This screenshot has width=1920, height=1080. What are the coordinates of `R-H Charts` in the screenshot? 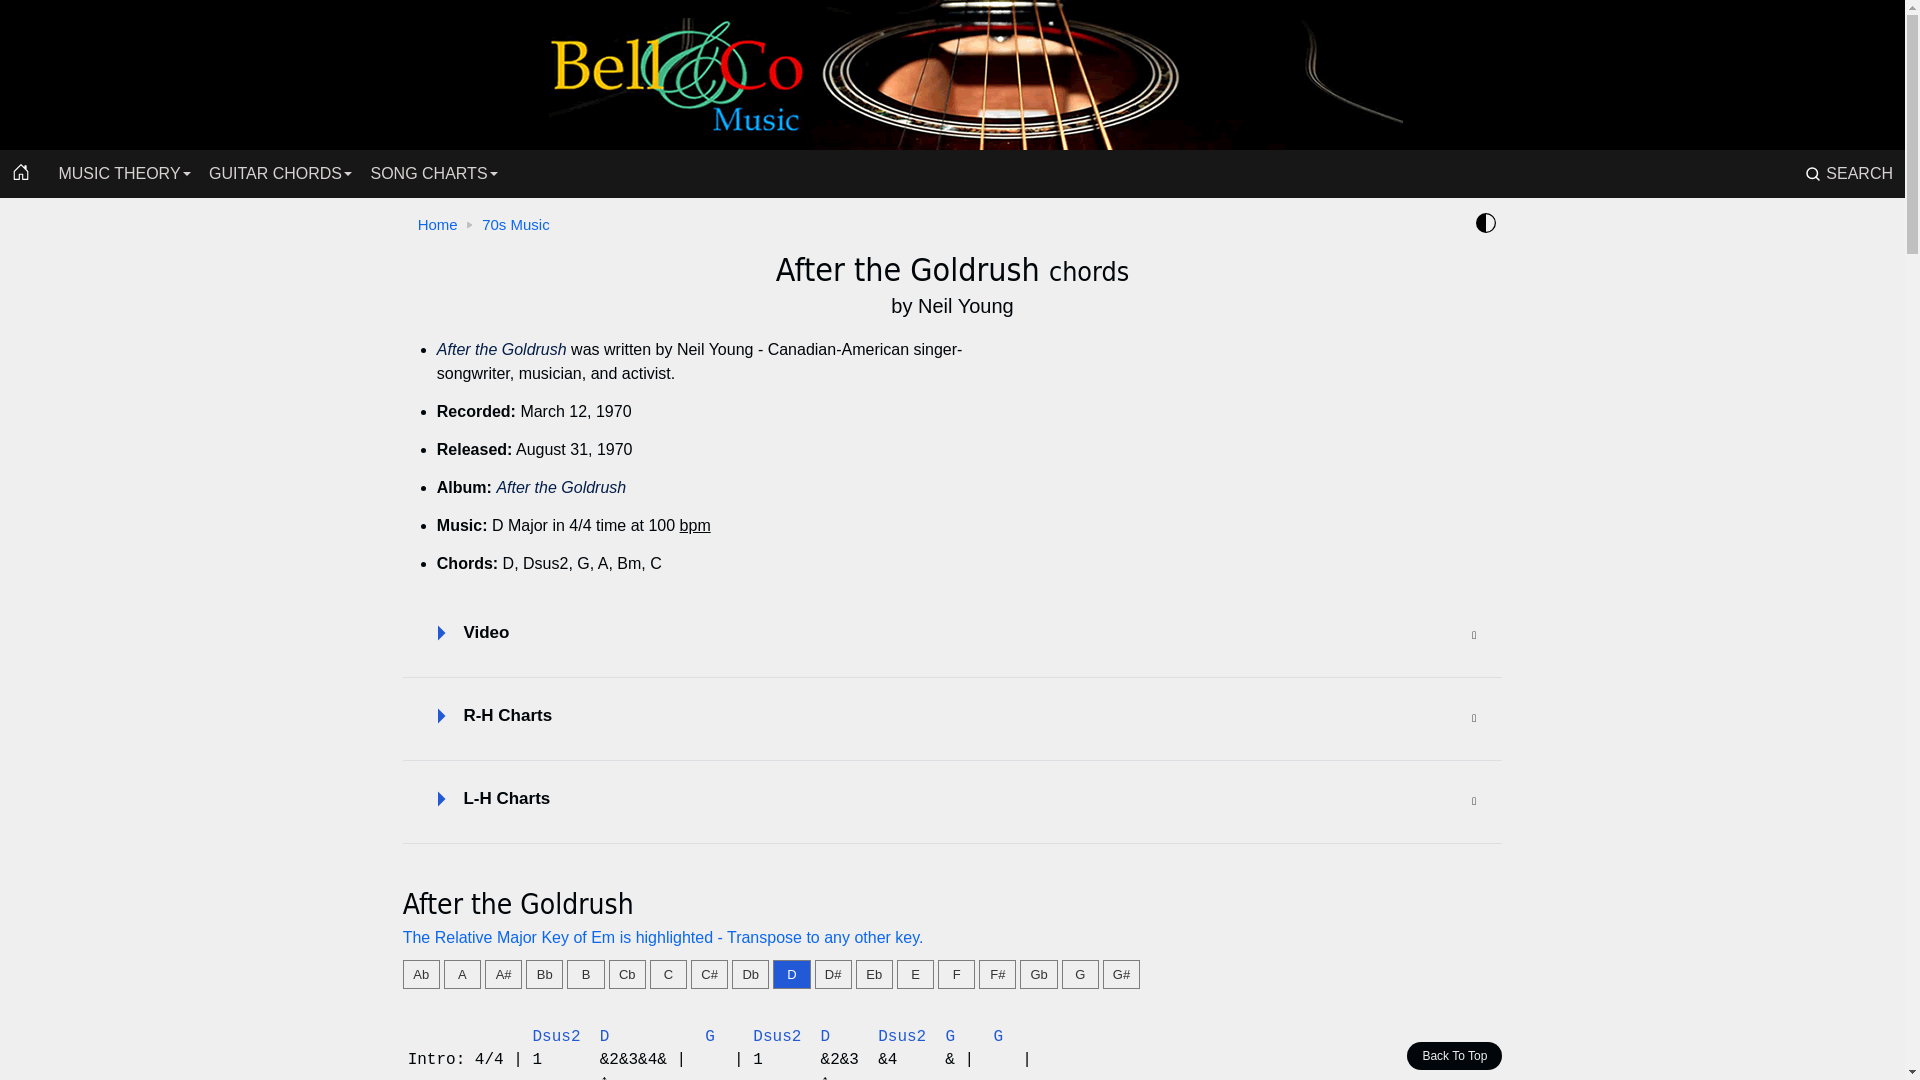 It's located at (953, 720).